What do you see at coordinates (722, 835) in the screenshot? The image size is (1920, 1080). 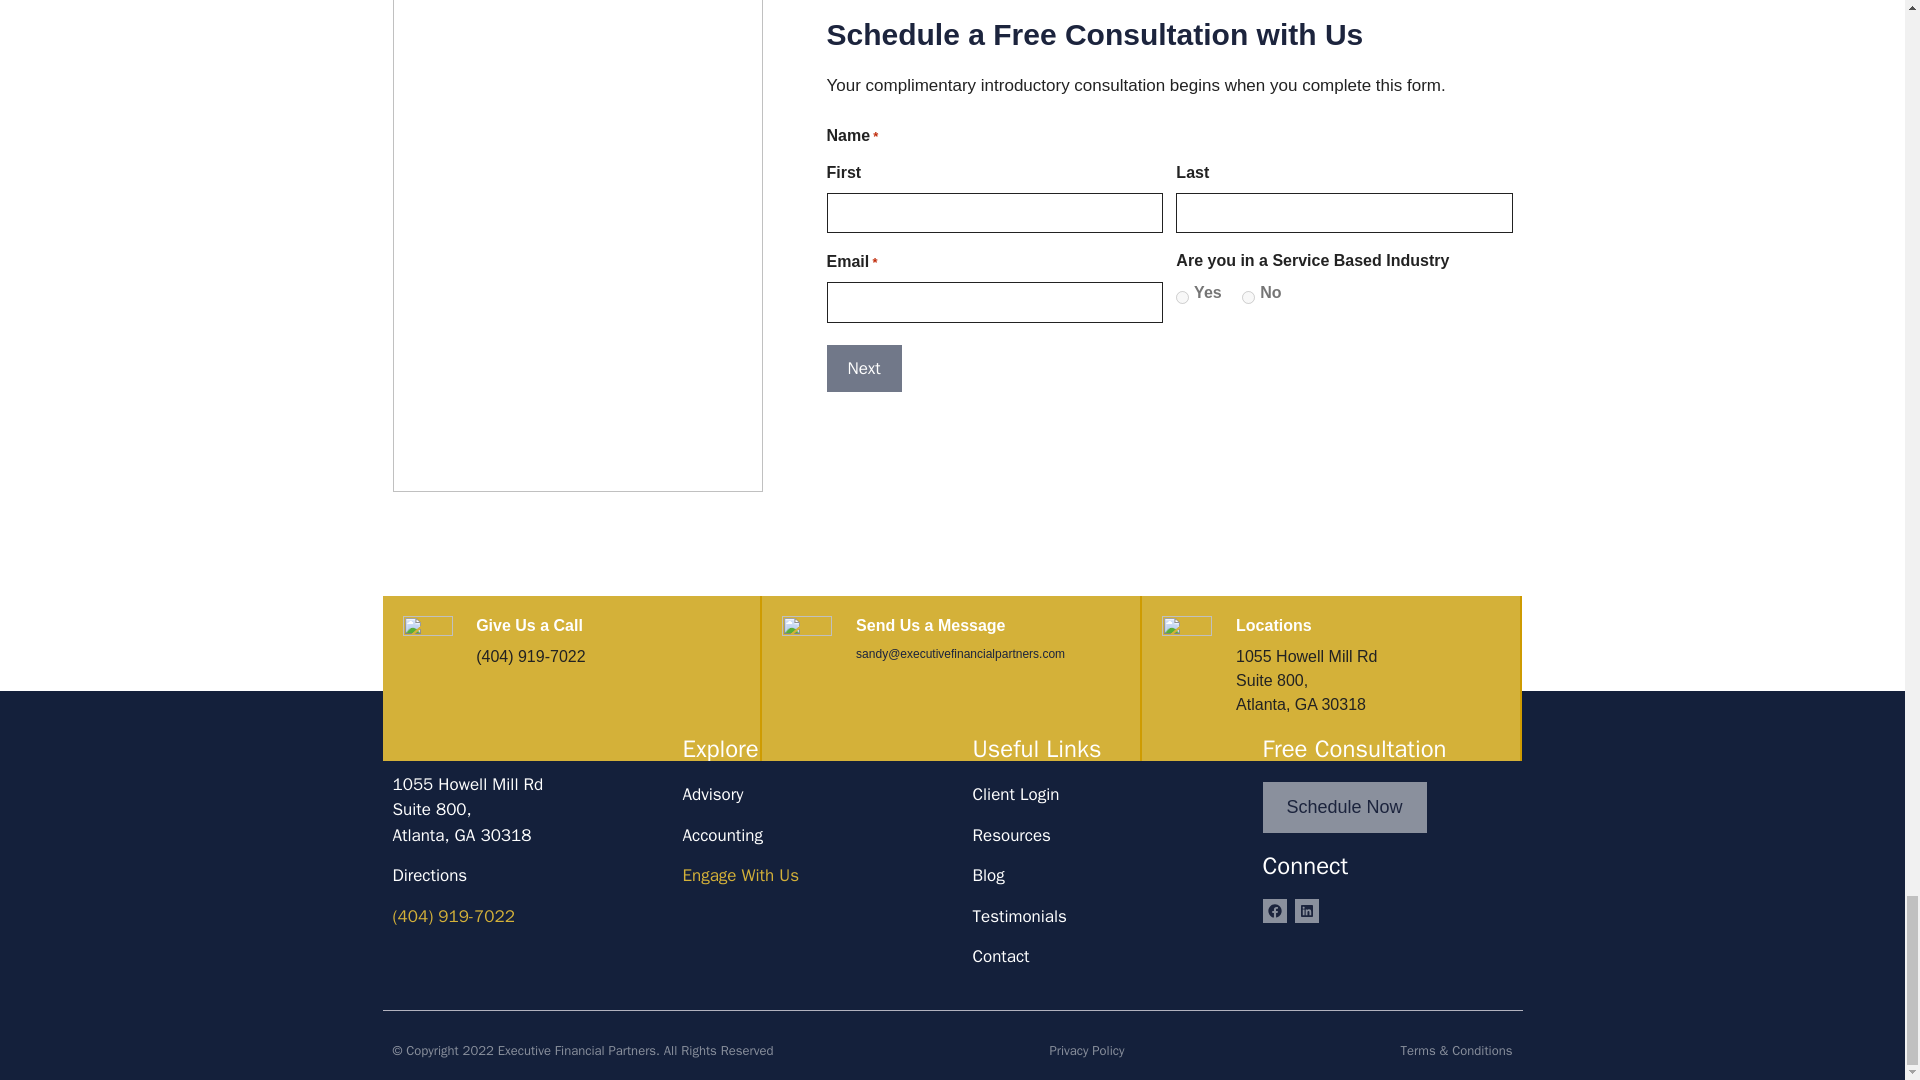 I see `Accounting` at bounding box center [722, 835].